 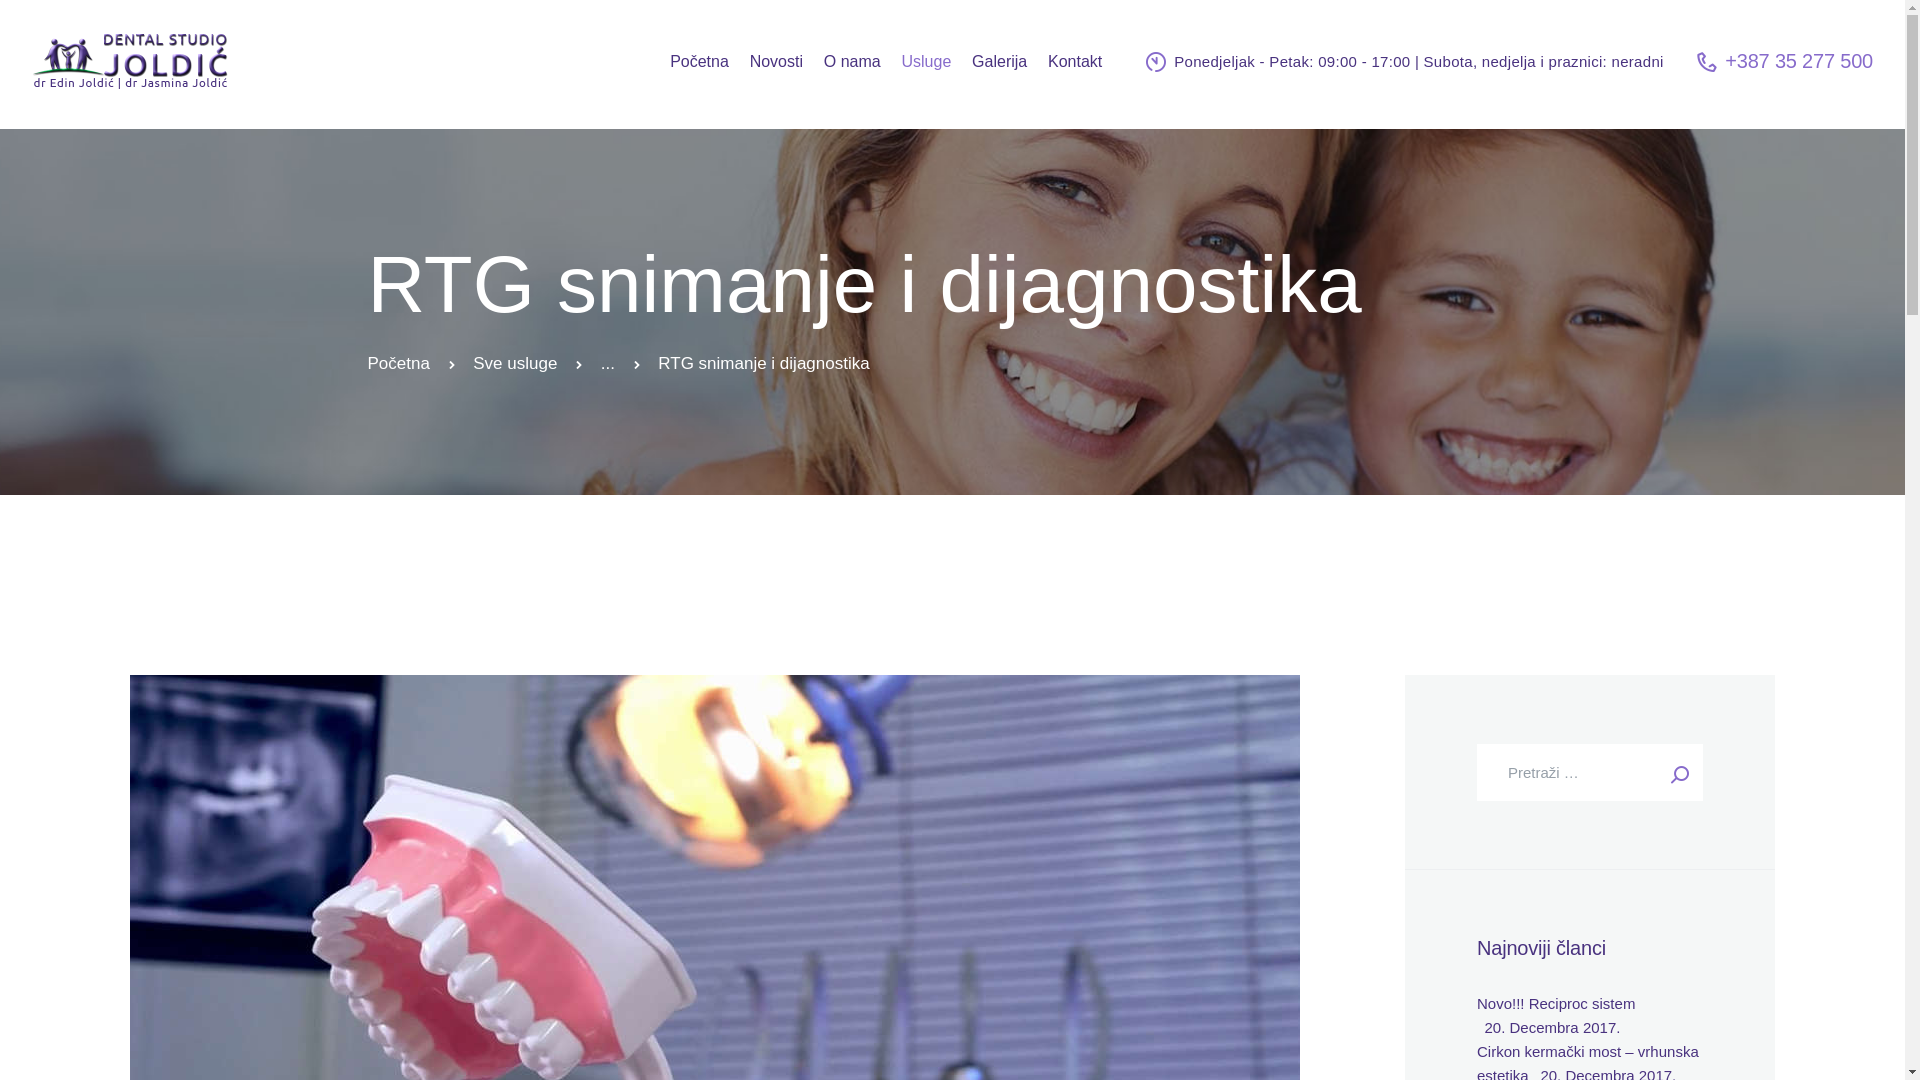 I want to click on O nama, so click(x=852, y=62).